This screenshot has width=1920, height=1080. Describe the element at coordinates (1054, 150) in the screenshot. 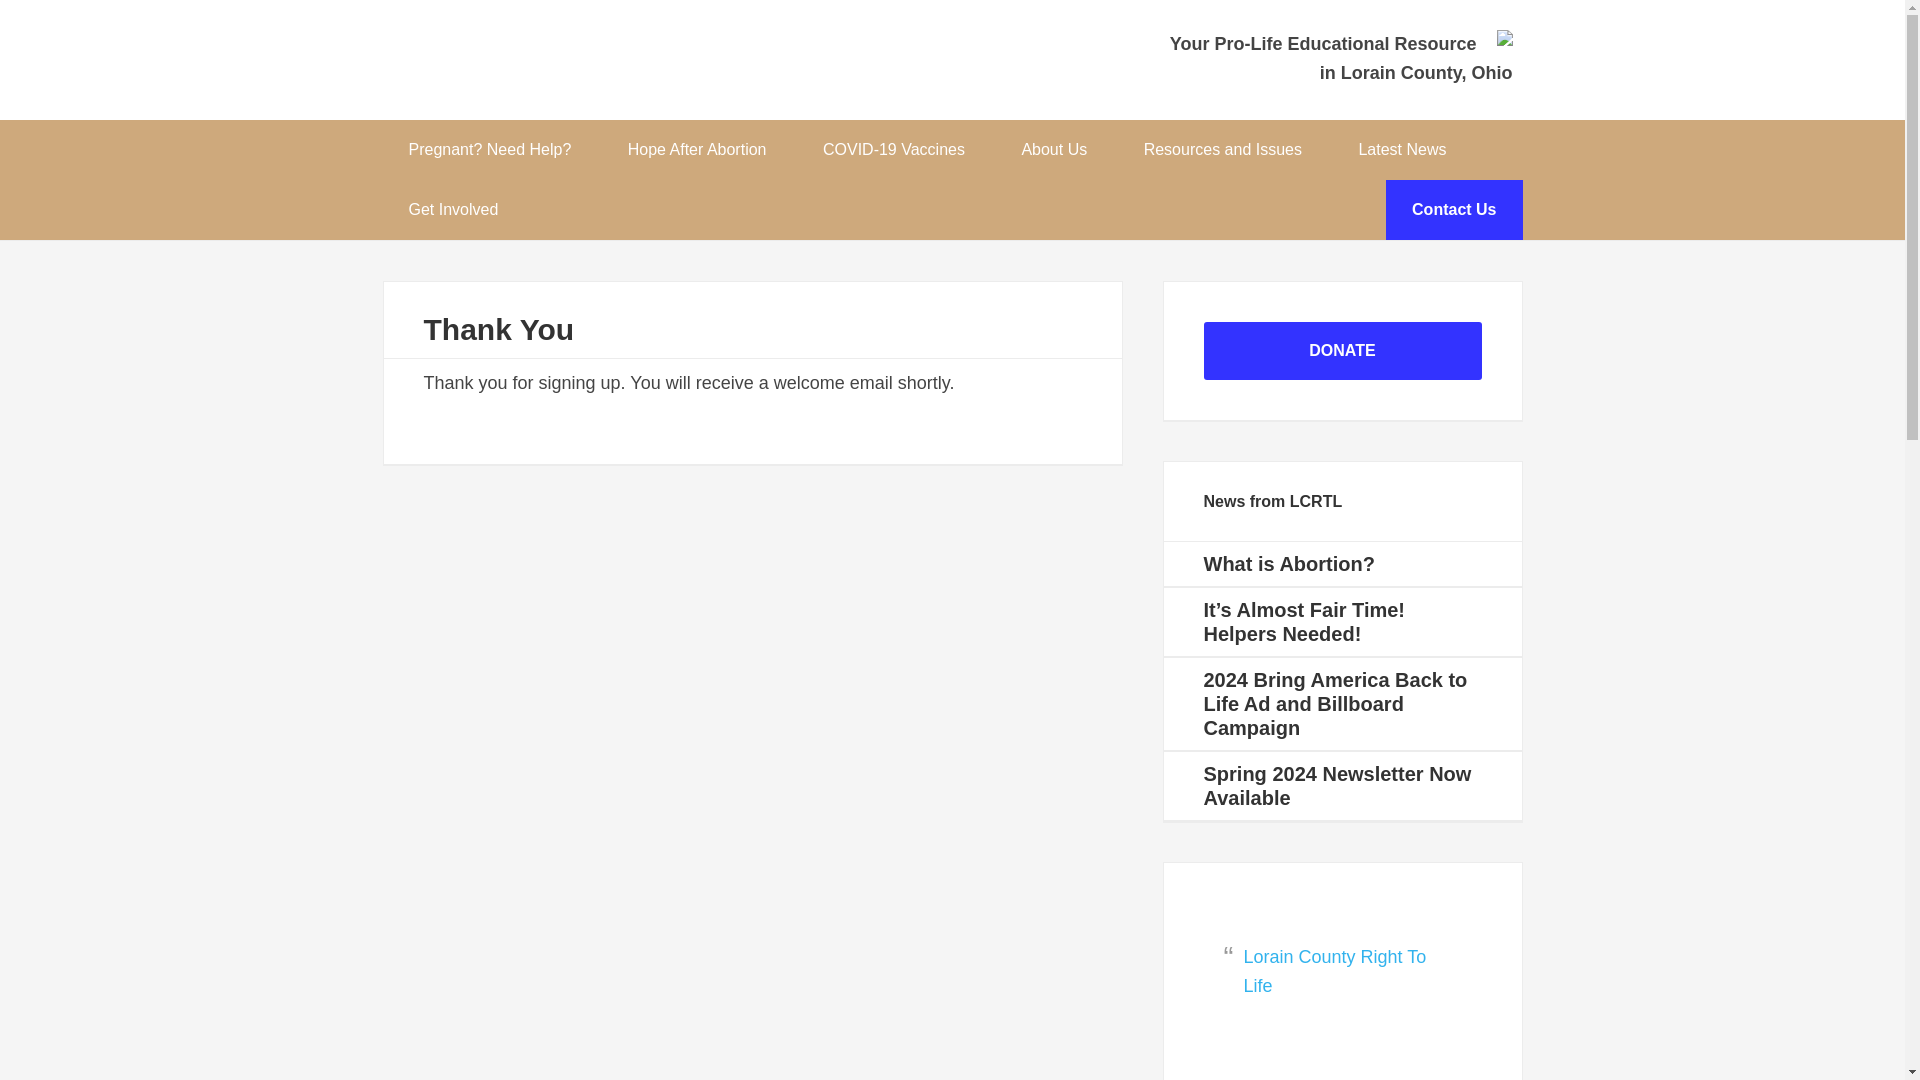

I see `About Us` at that location.